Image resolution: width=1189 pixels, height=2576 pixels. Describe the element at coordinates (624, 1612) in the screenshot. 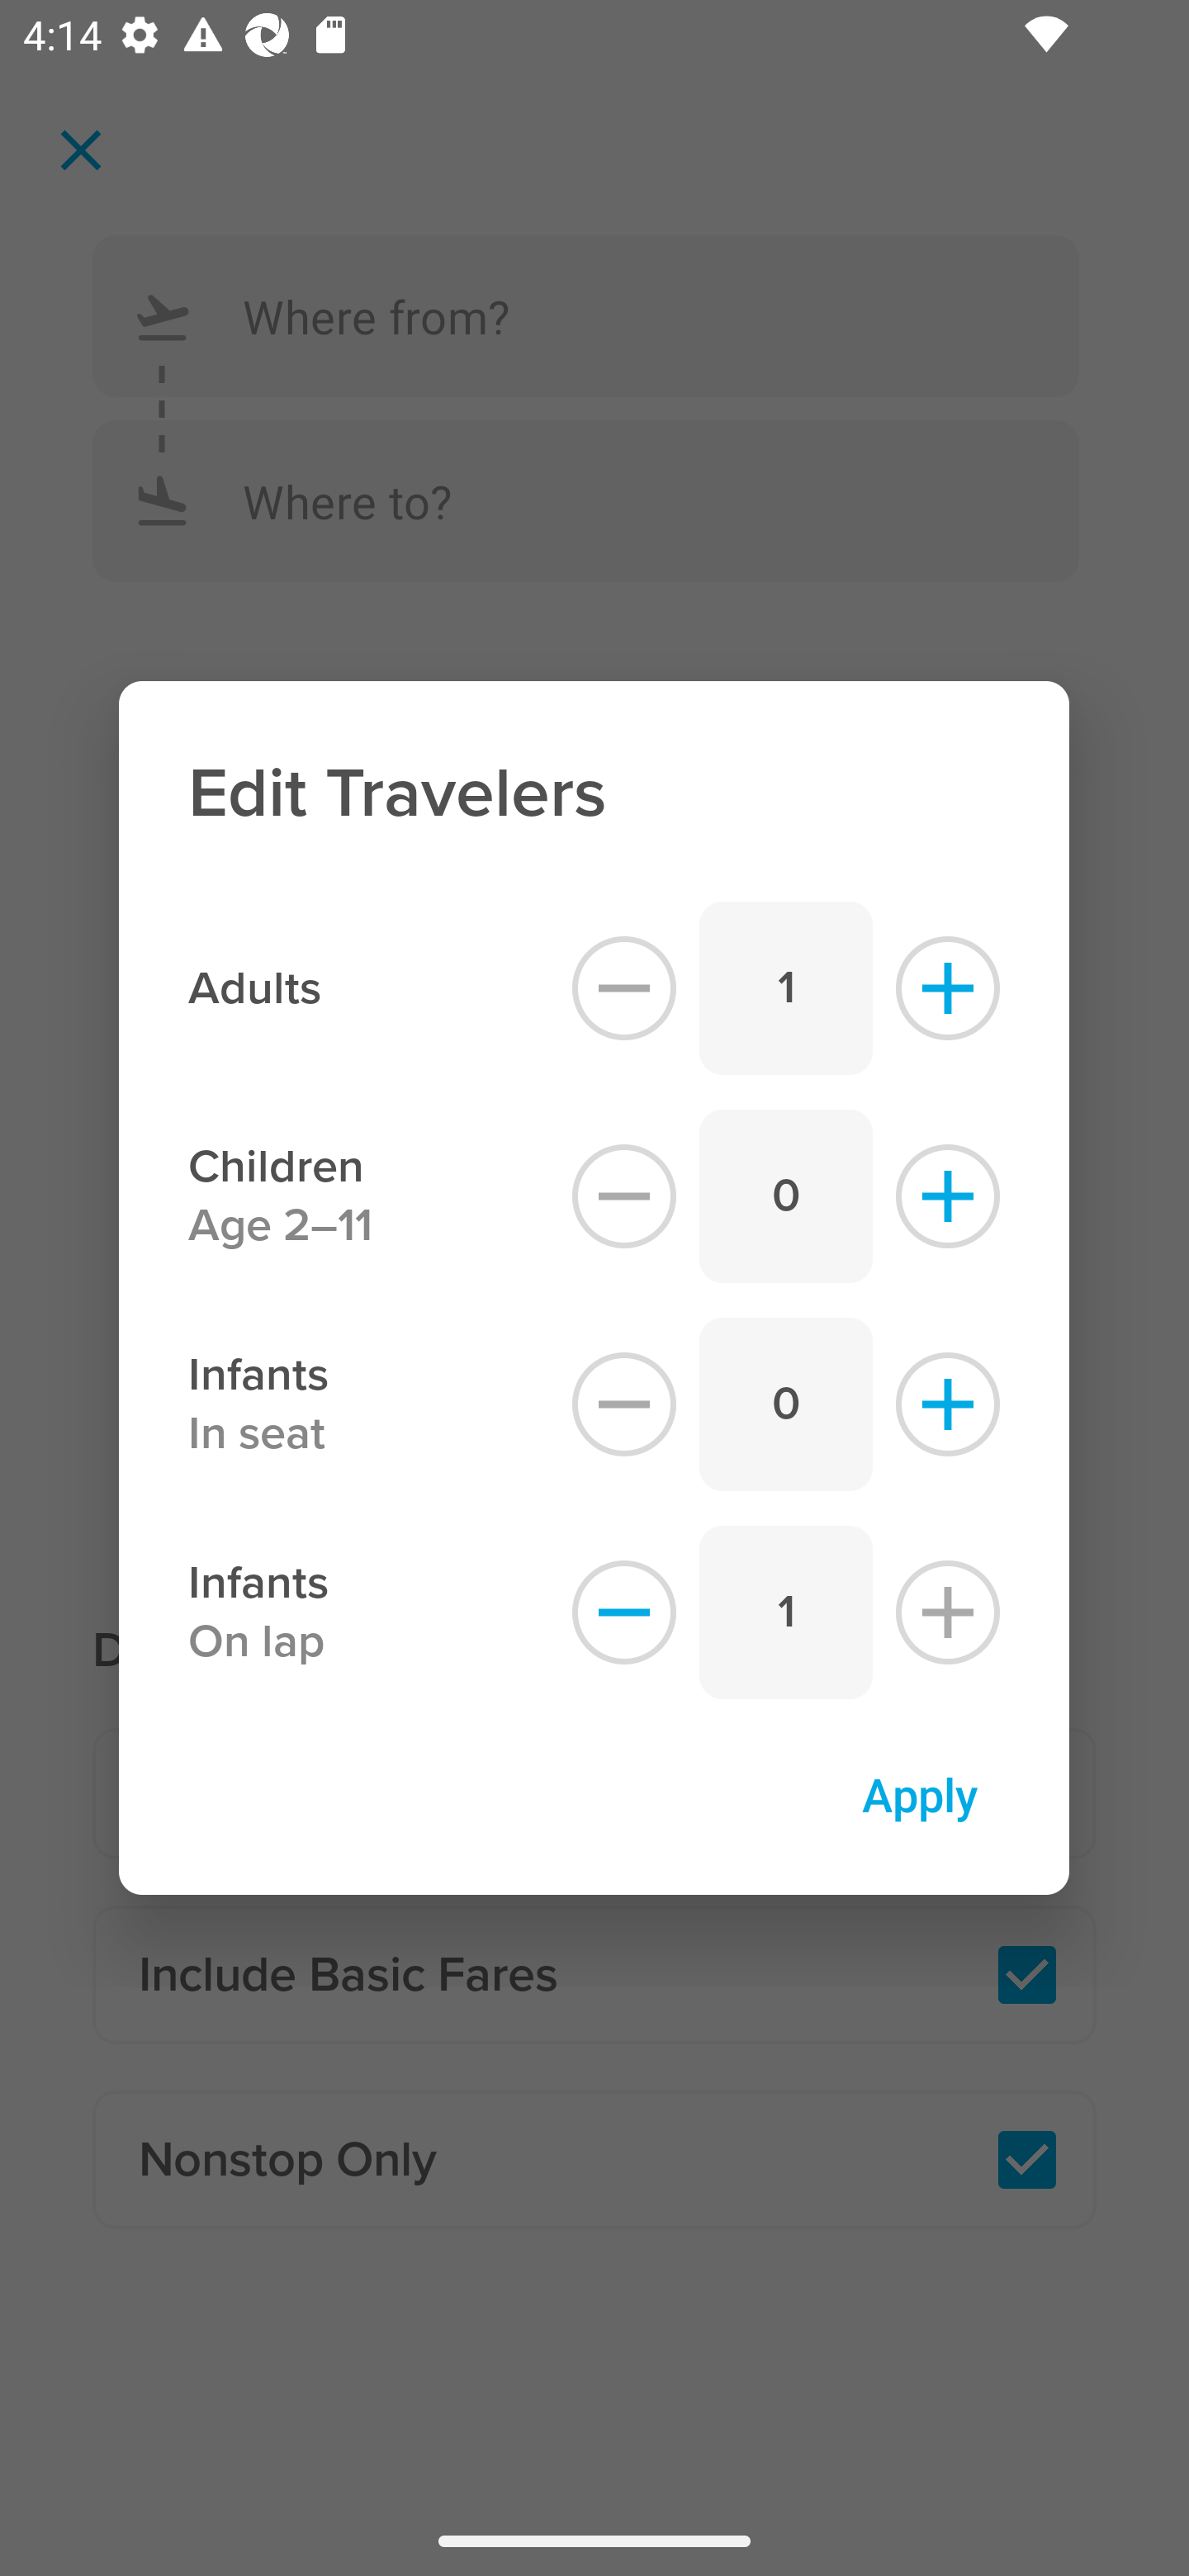

I see `Decrease value` at that location.